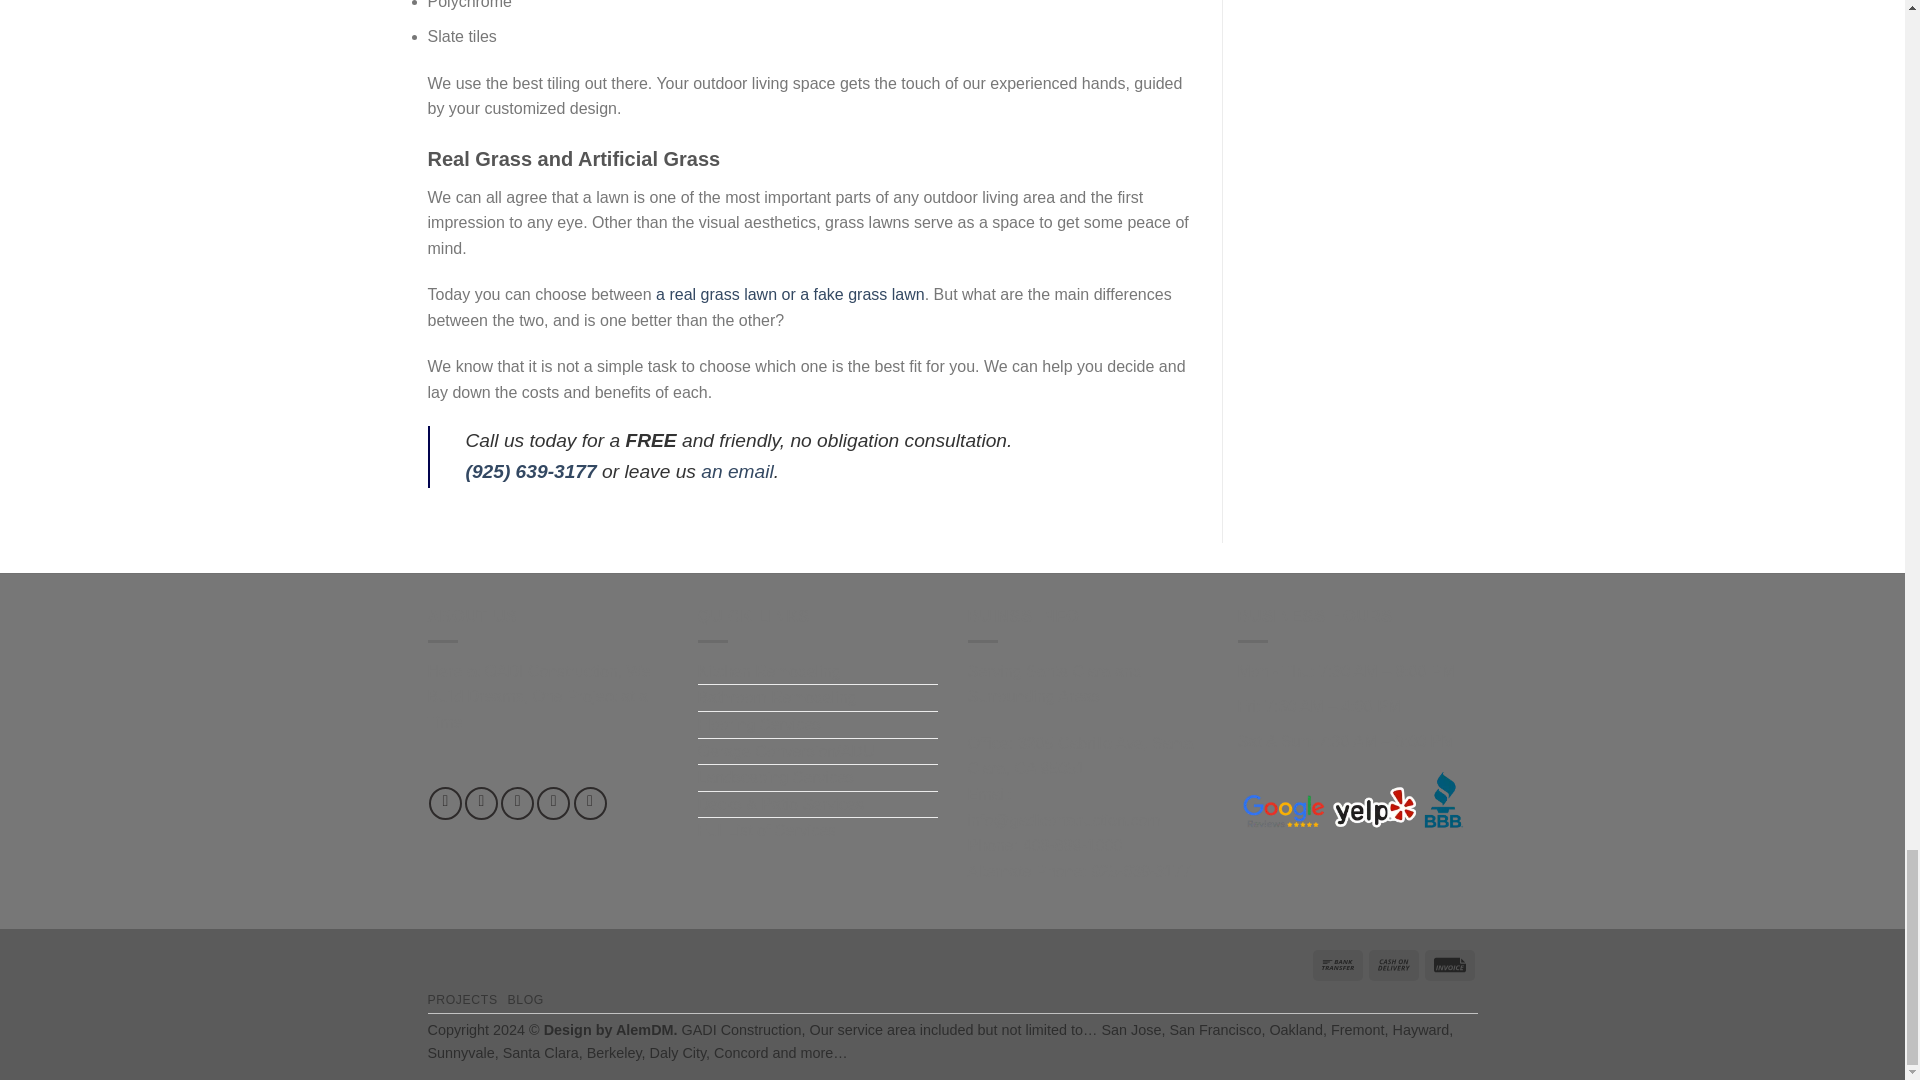 The width and height of the screenshot is (1920, 1080). What do you see at coordinates (790, 294) in the screenshot?
I see `a real grass lawn or a fake grass lawn` at bounding box center [790, 294].